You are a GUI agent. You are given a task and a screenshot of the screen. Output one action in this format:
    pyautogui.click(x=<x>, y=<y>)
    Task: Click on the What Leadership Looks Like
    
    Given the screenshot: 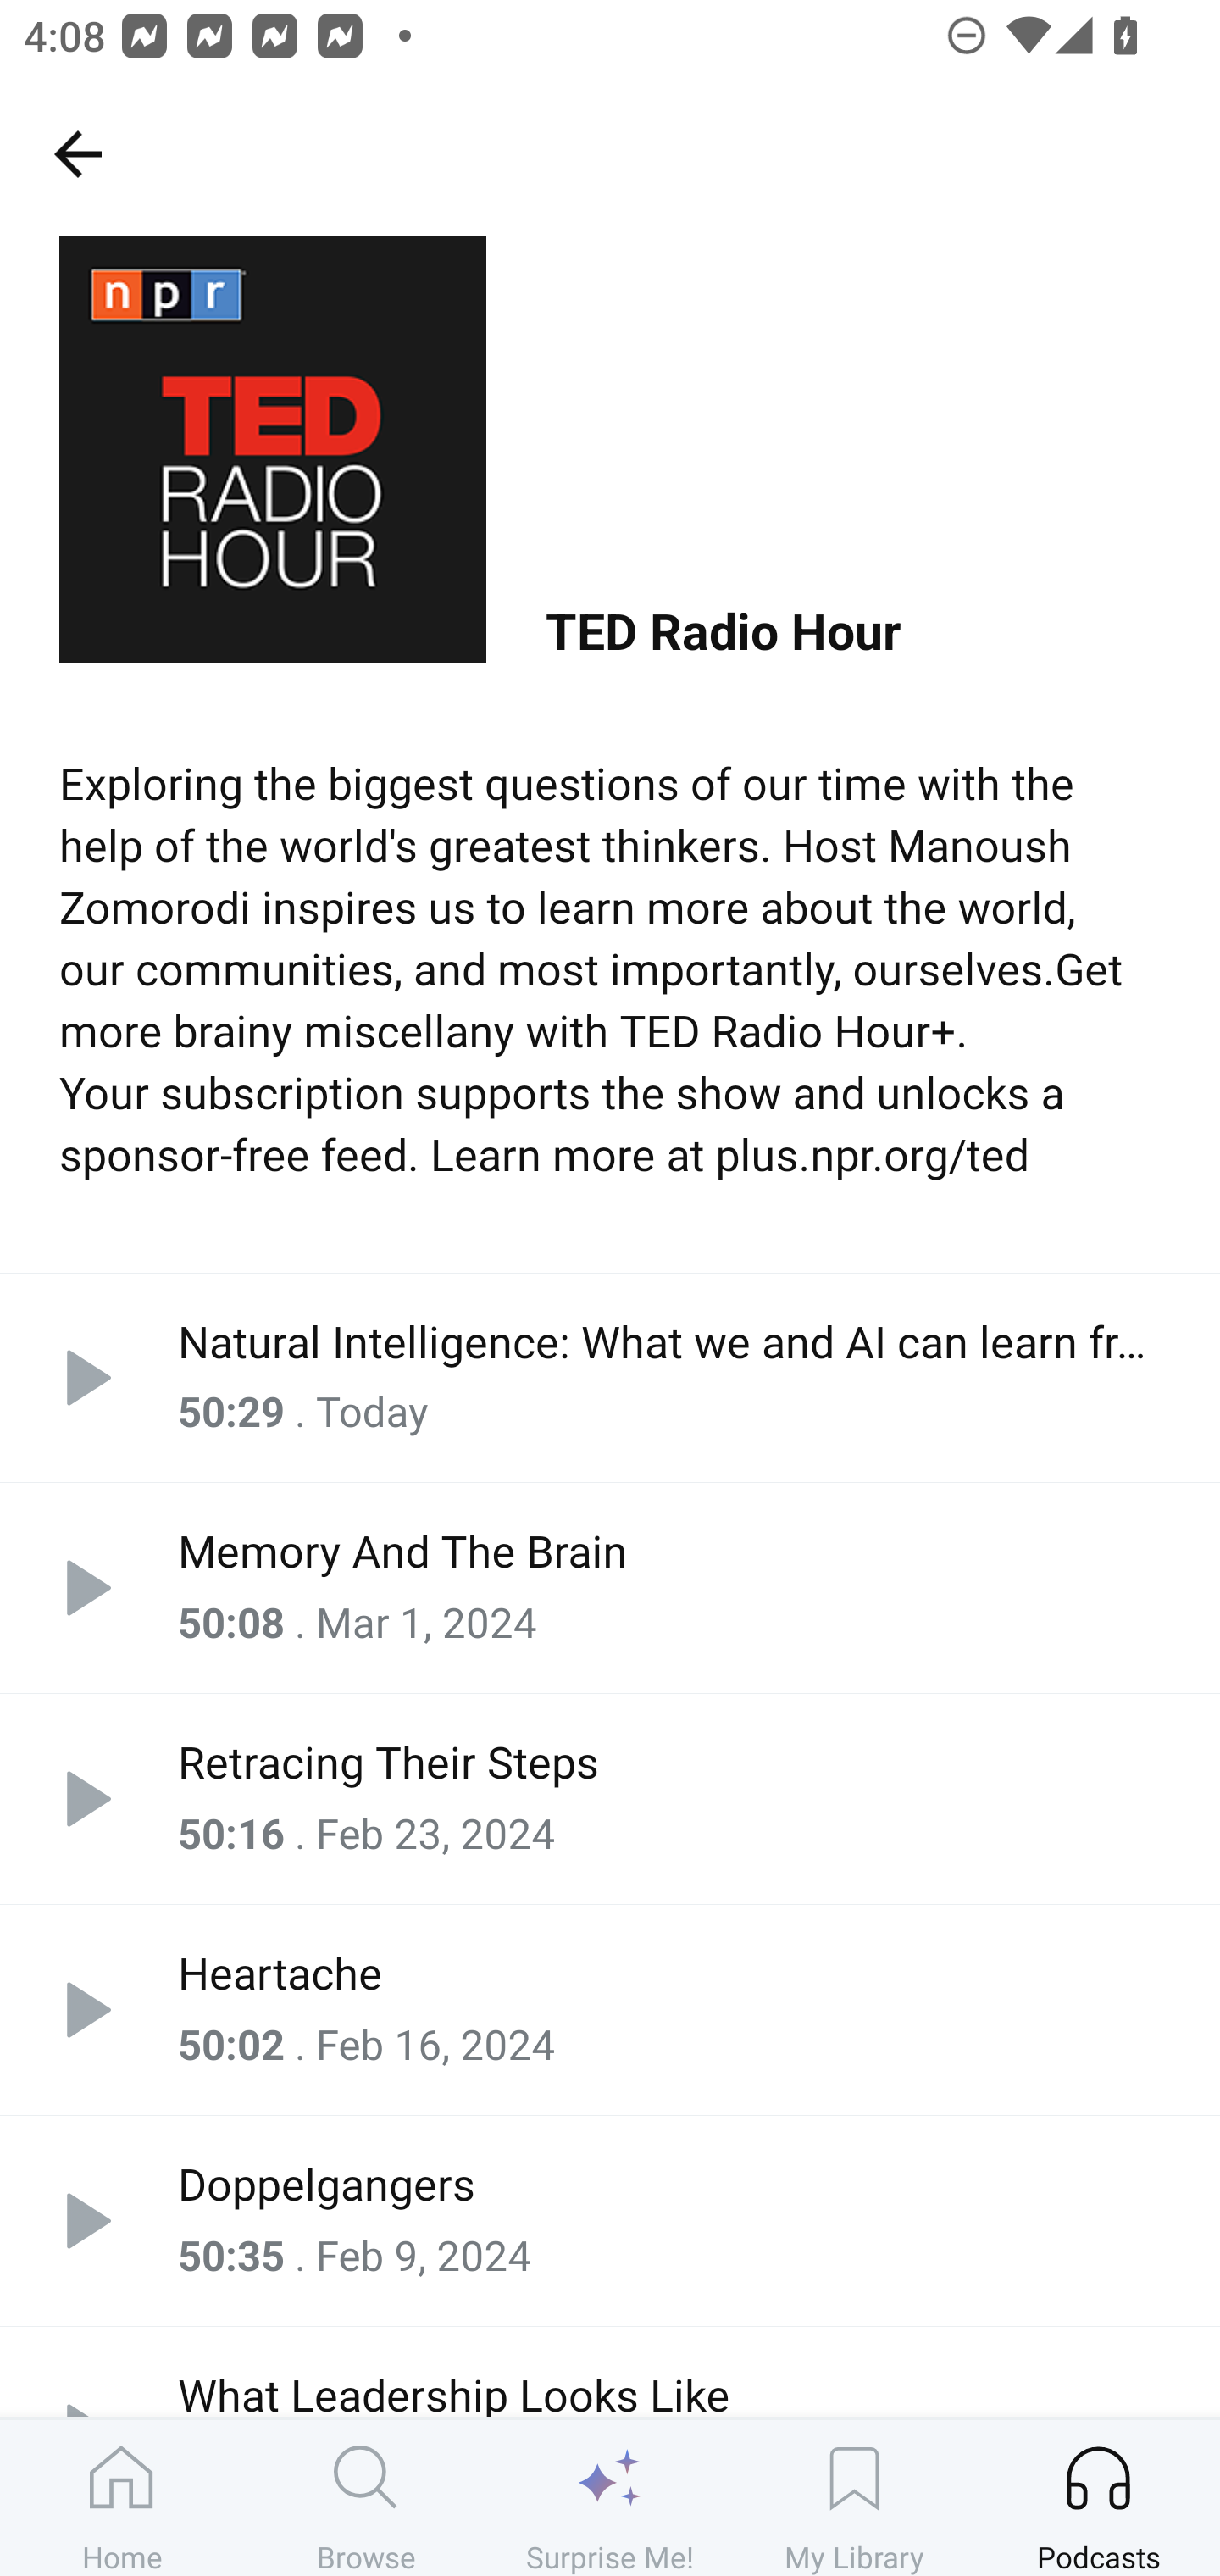 What is the action you would take?
    pyautogui.click(x=610, y=2371)
    